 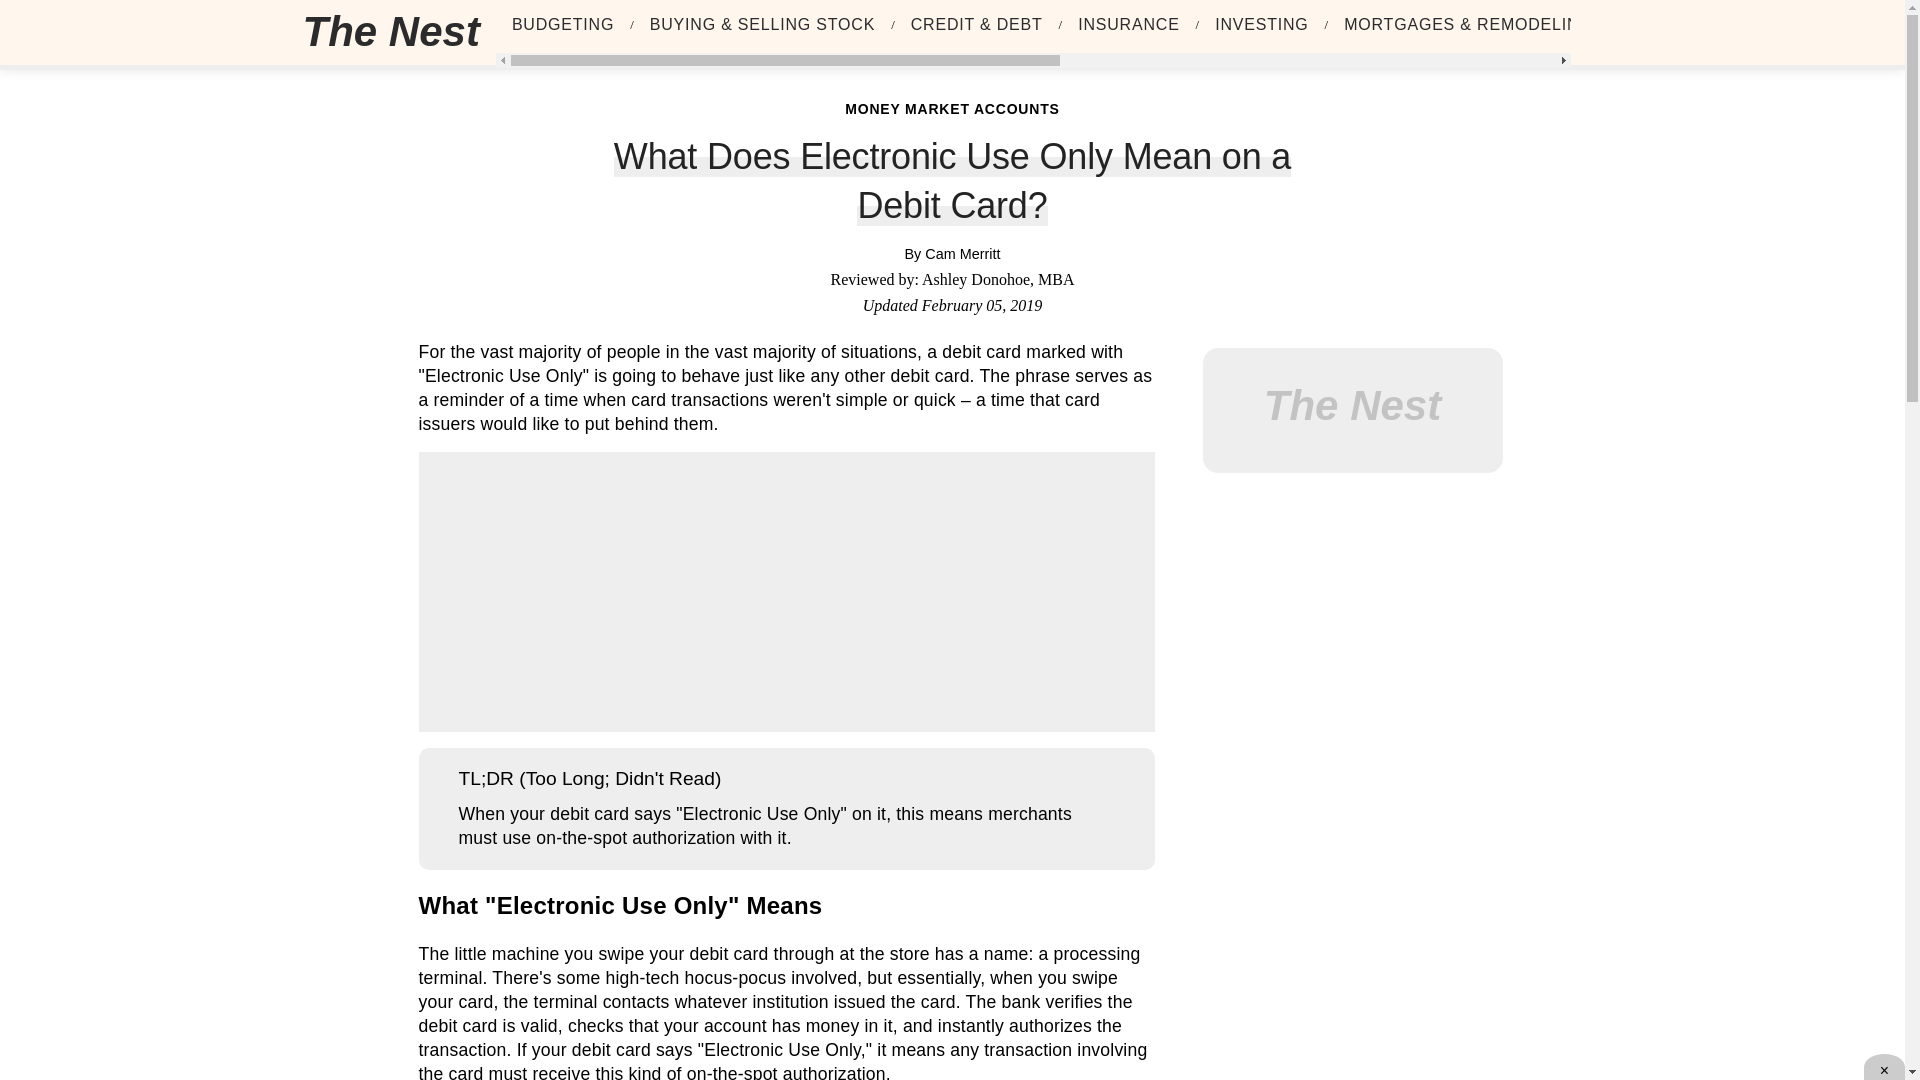 What do you see at coordinates (1128, 25) in the screenshot?
I see `INSURANCE` at bounding box center [1128, 25].